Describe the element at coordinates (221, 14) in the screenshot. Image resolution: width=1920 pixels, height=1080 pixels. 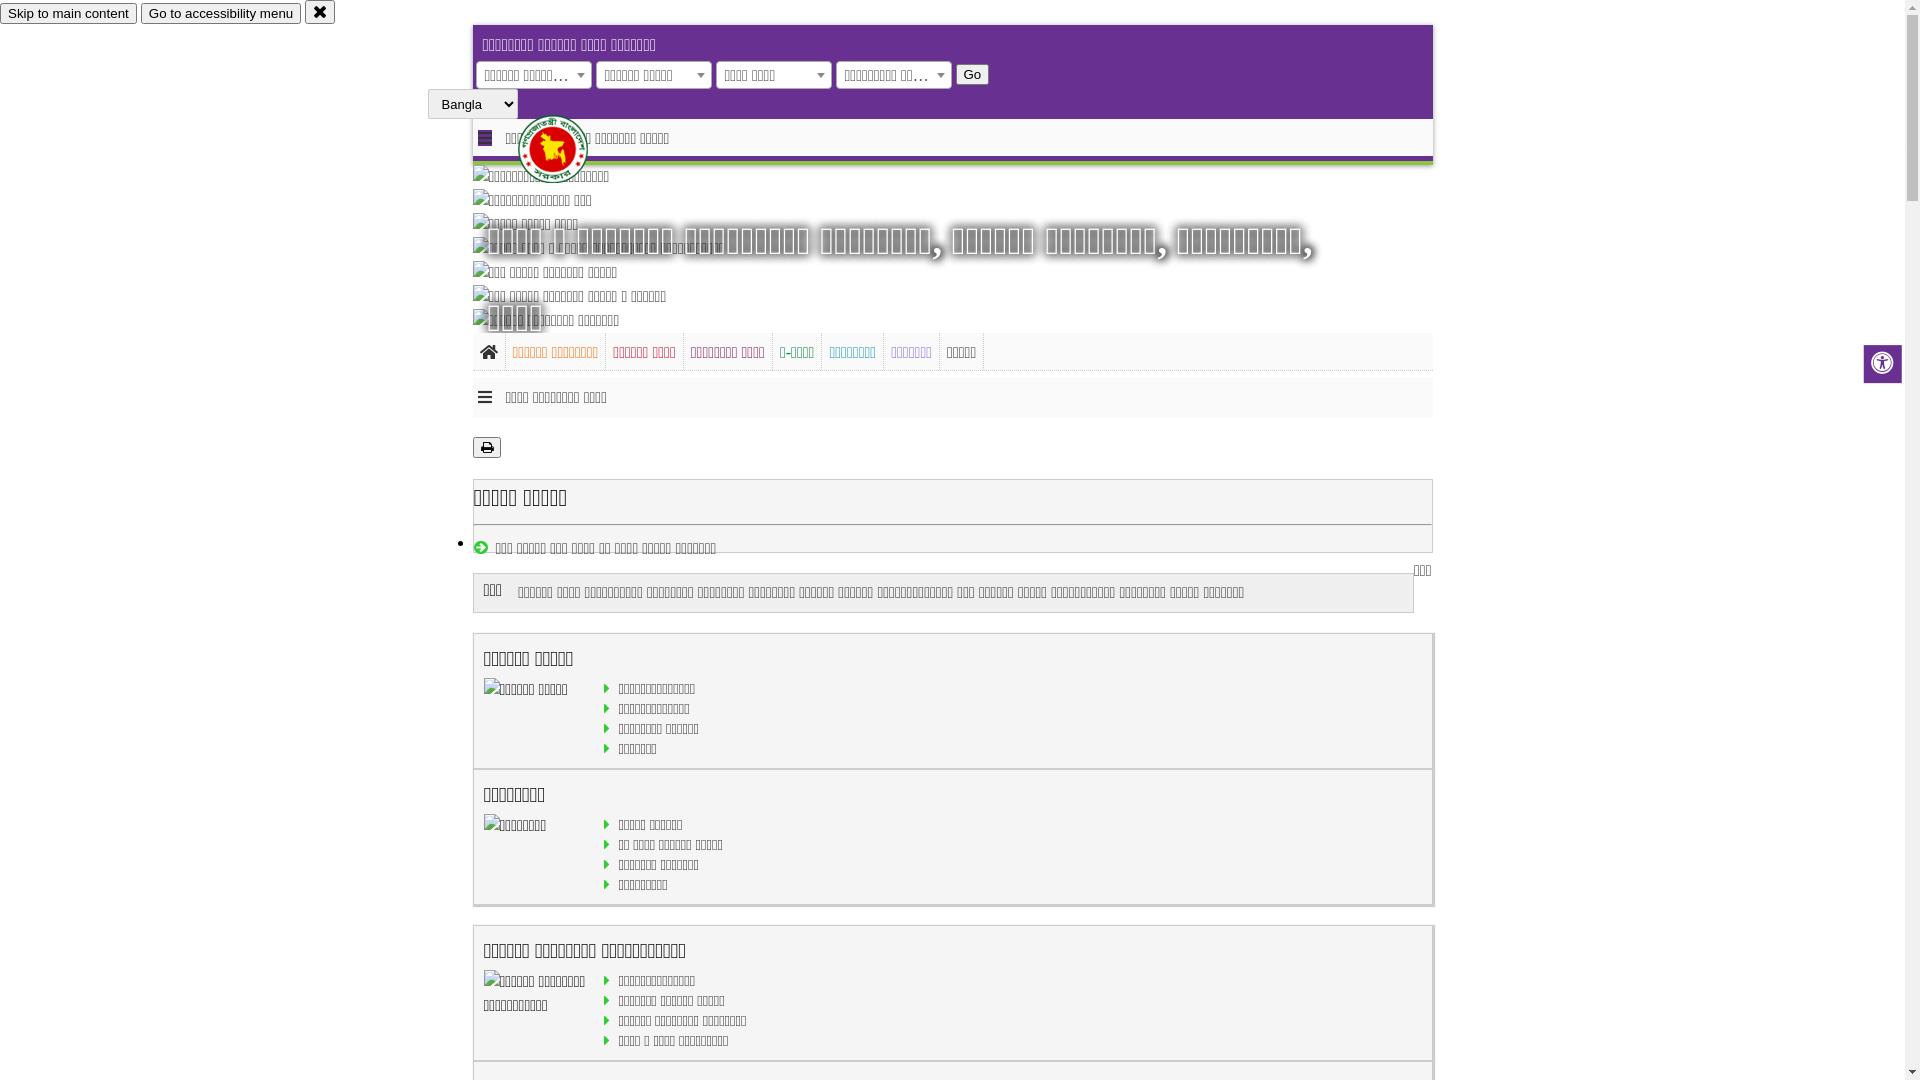
I see `Go to accessibility menu` at that location.